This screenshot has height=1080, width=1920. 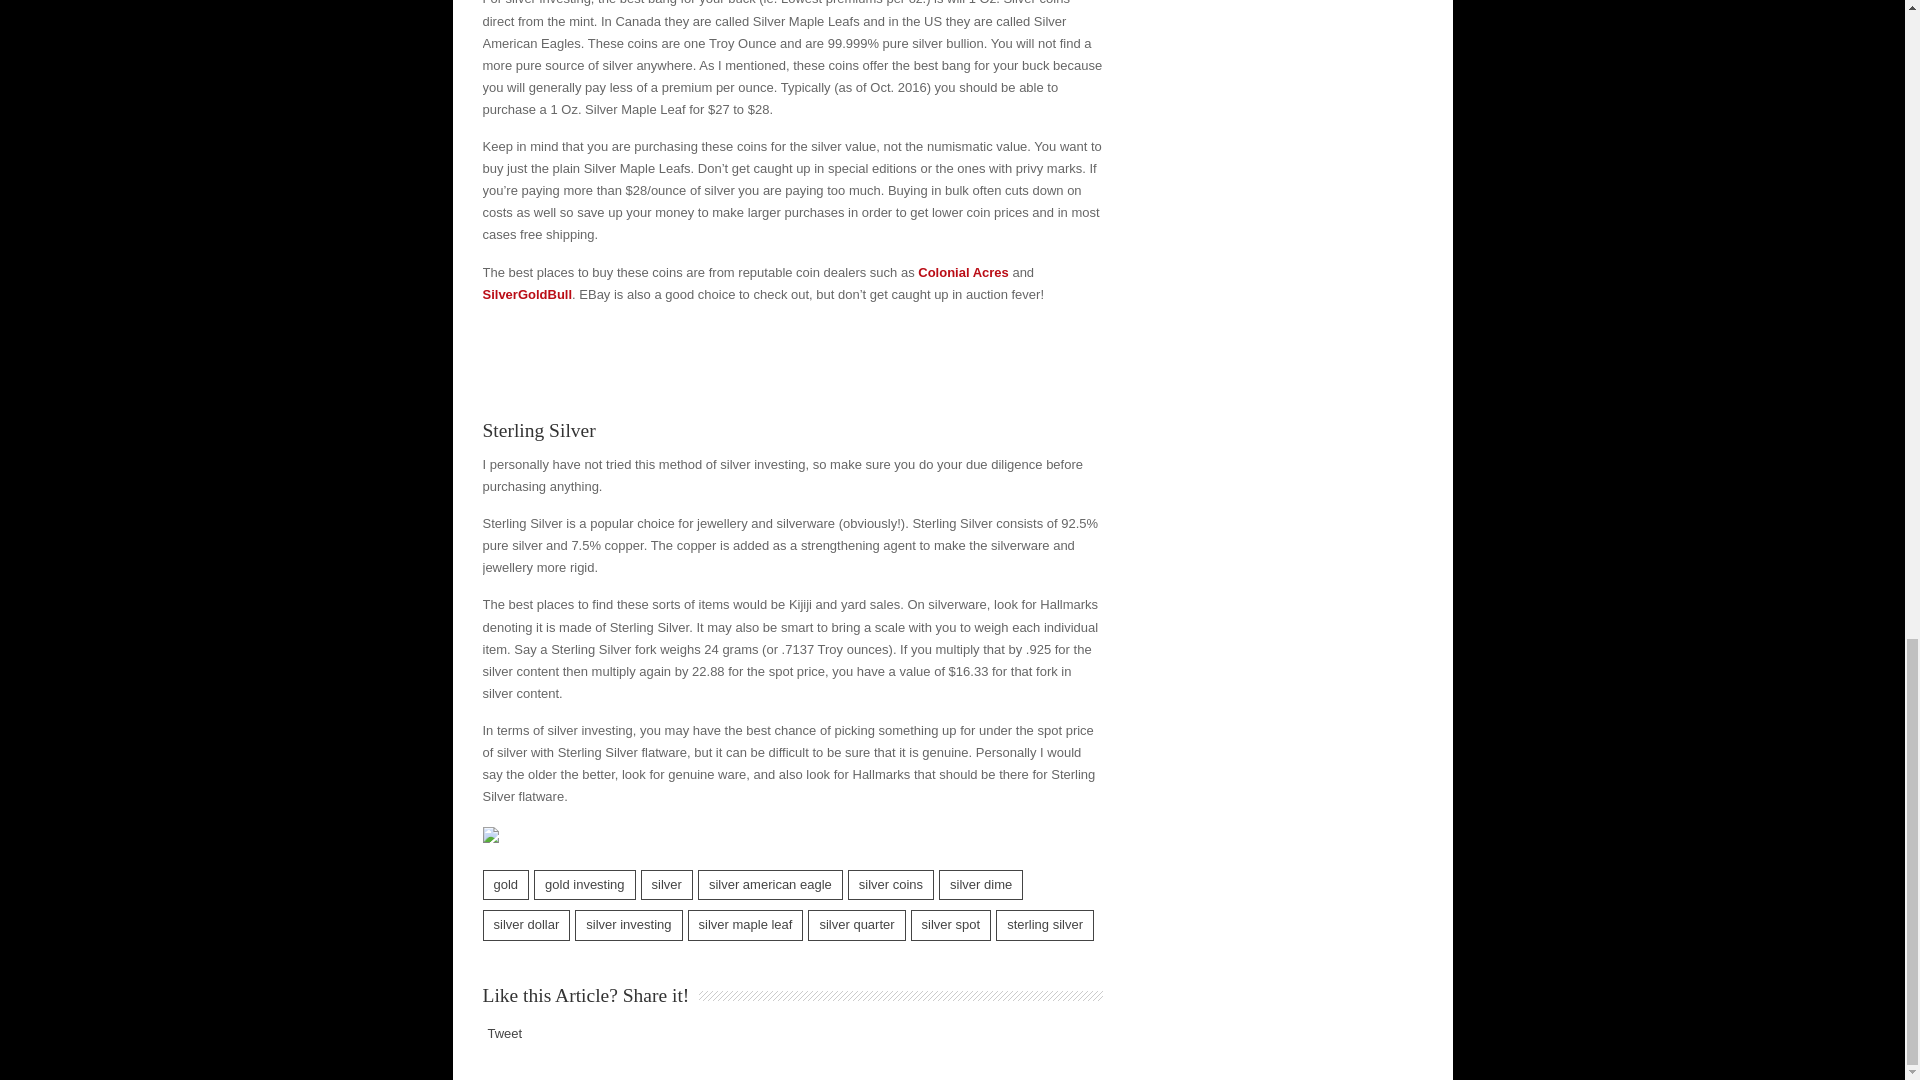 I want to click on gold, so click(x=505, y=884).